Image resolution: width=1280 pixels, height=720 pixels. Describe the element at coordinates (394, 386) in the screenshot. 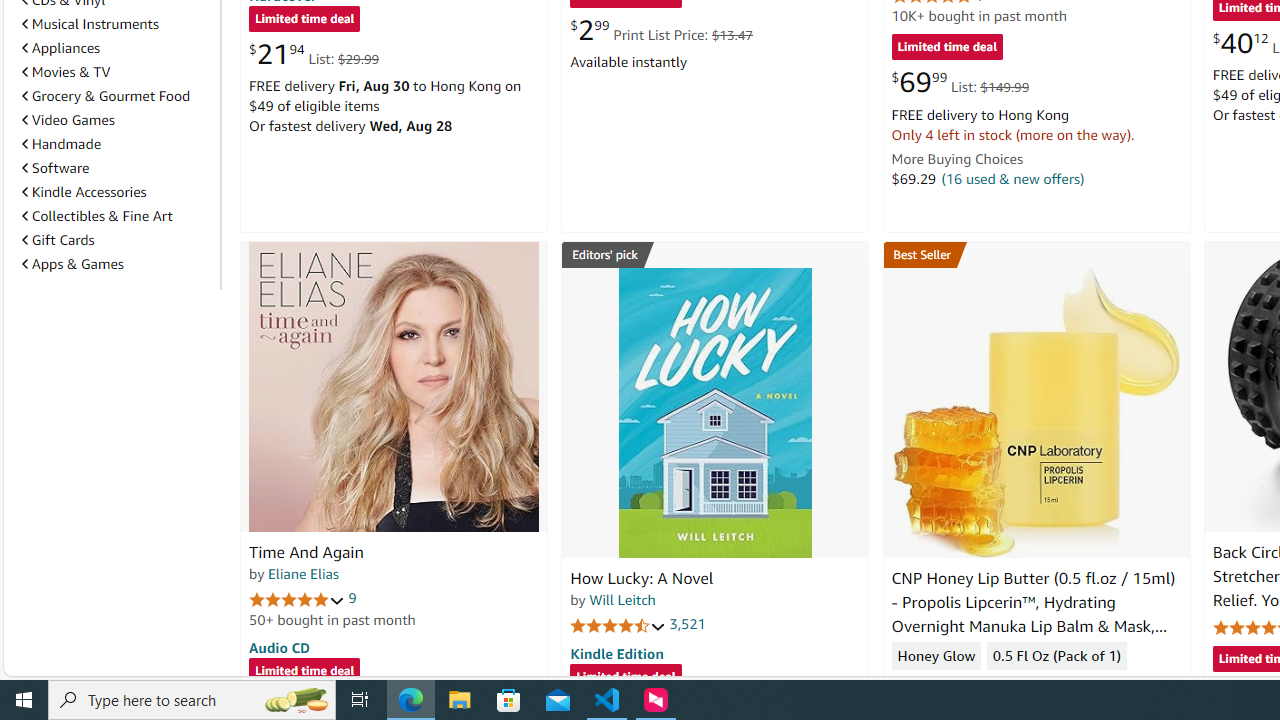

I see `Time And Again` at that location.